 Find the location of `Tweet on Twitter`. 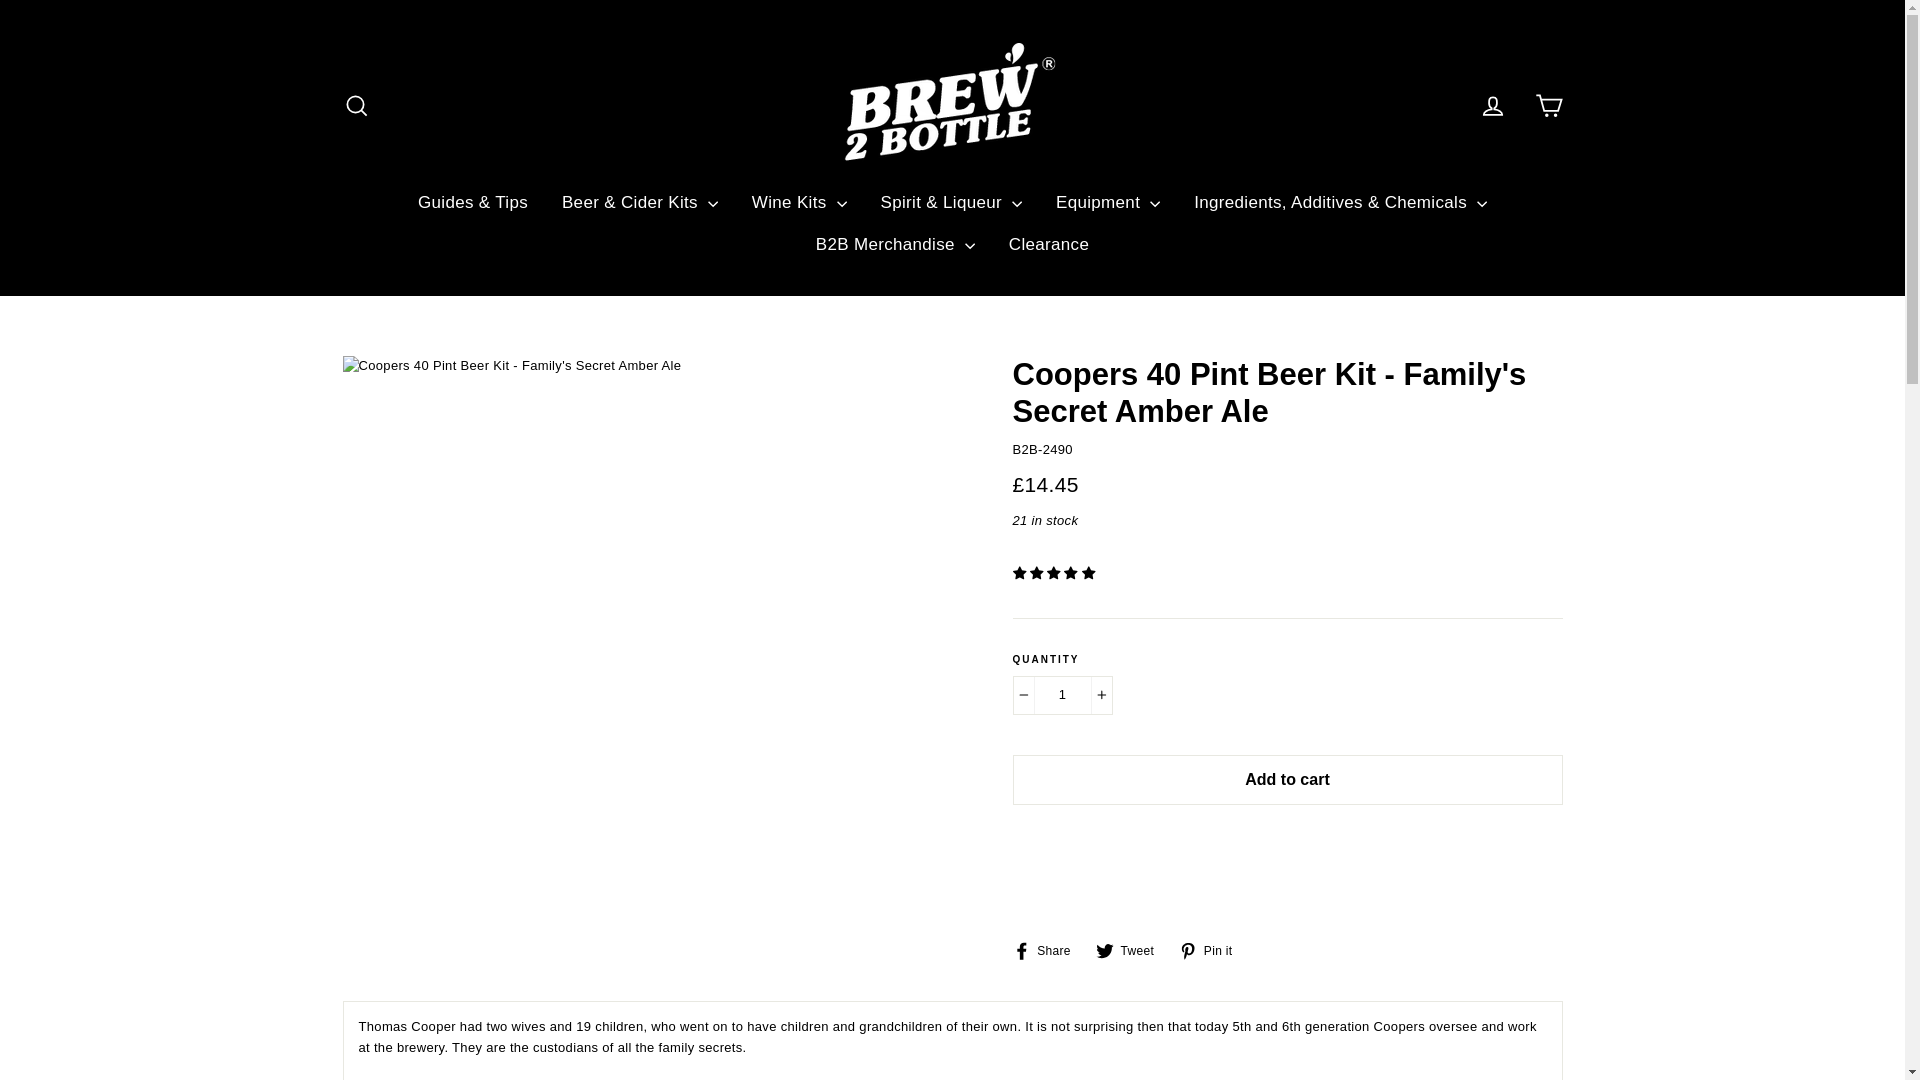

Tweet on Twitter is located at coordinates (1132, 950).